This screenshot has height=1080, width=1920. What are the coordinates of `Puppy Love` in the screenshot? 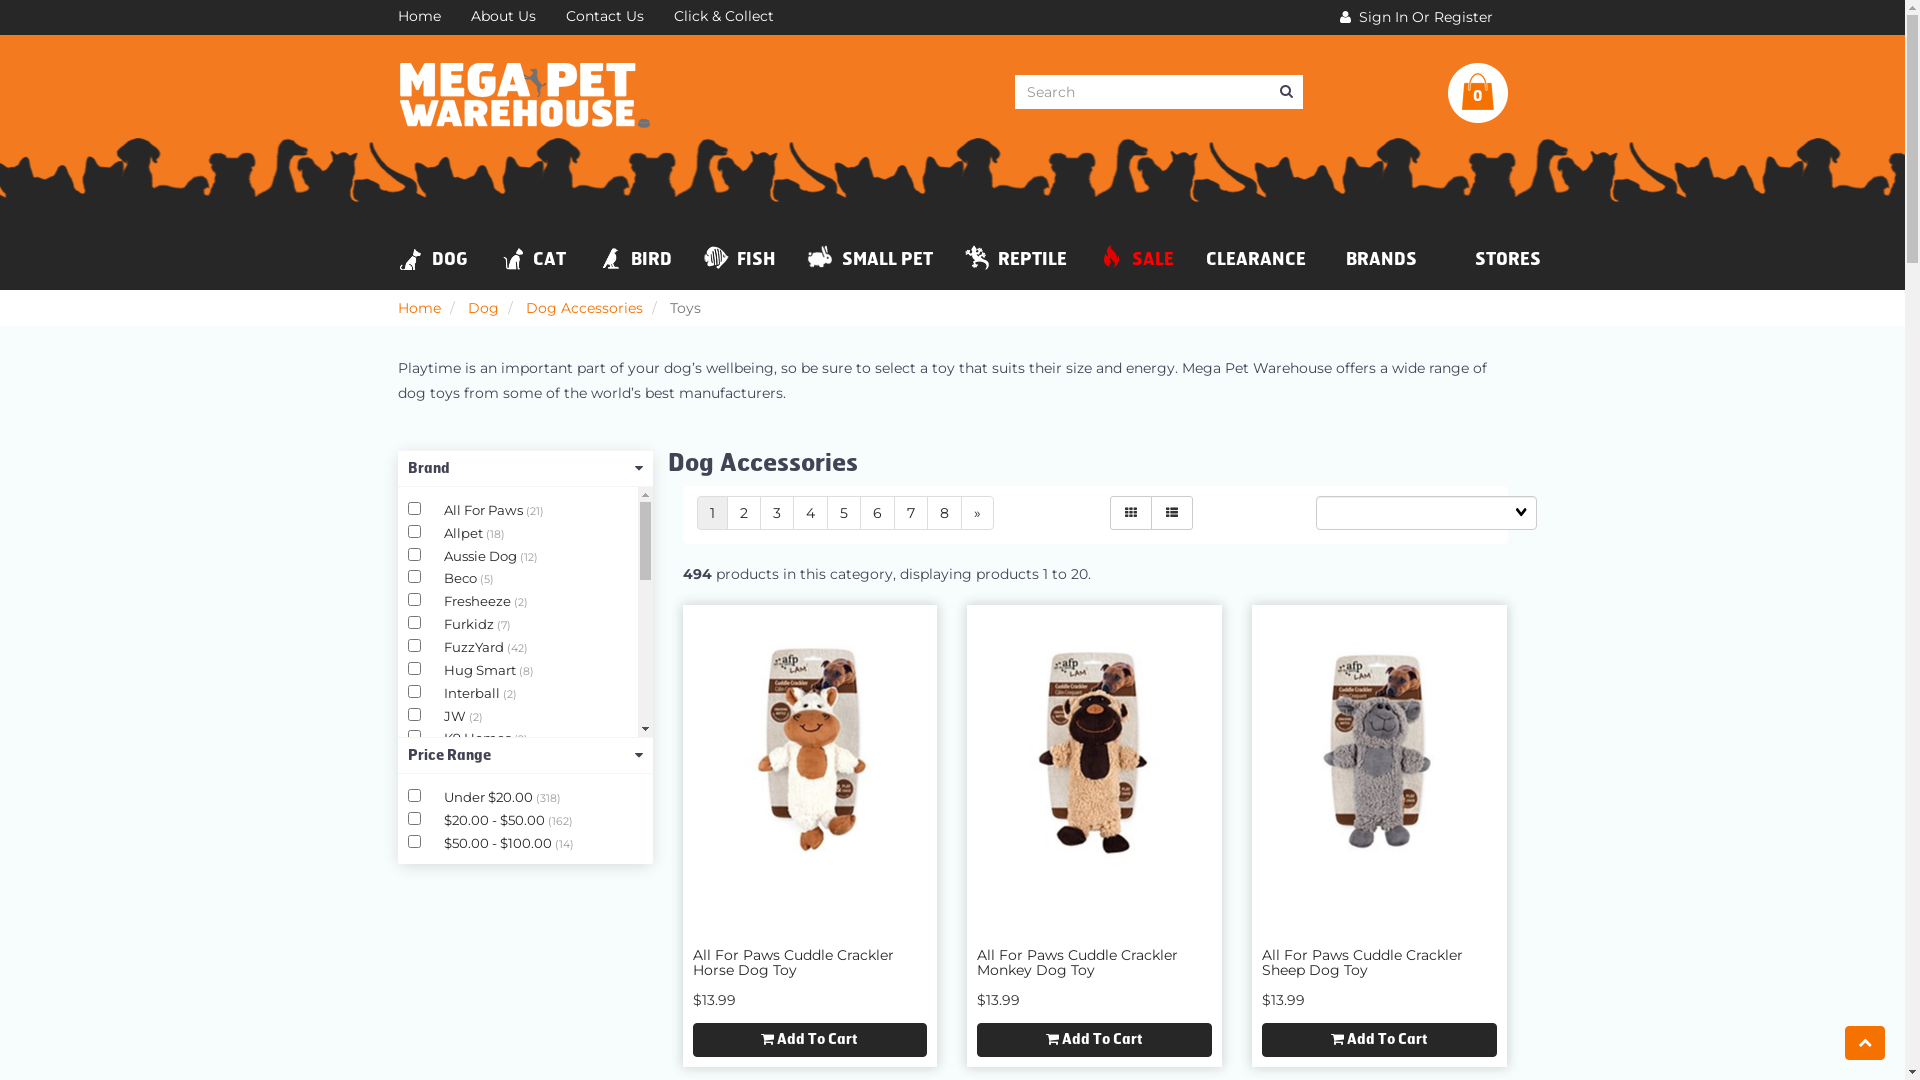 It's located at (484, 944).